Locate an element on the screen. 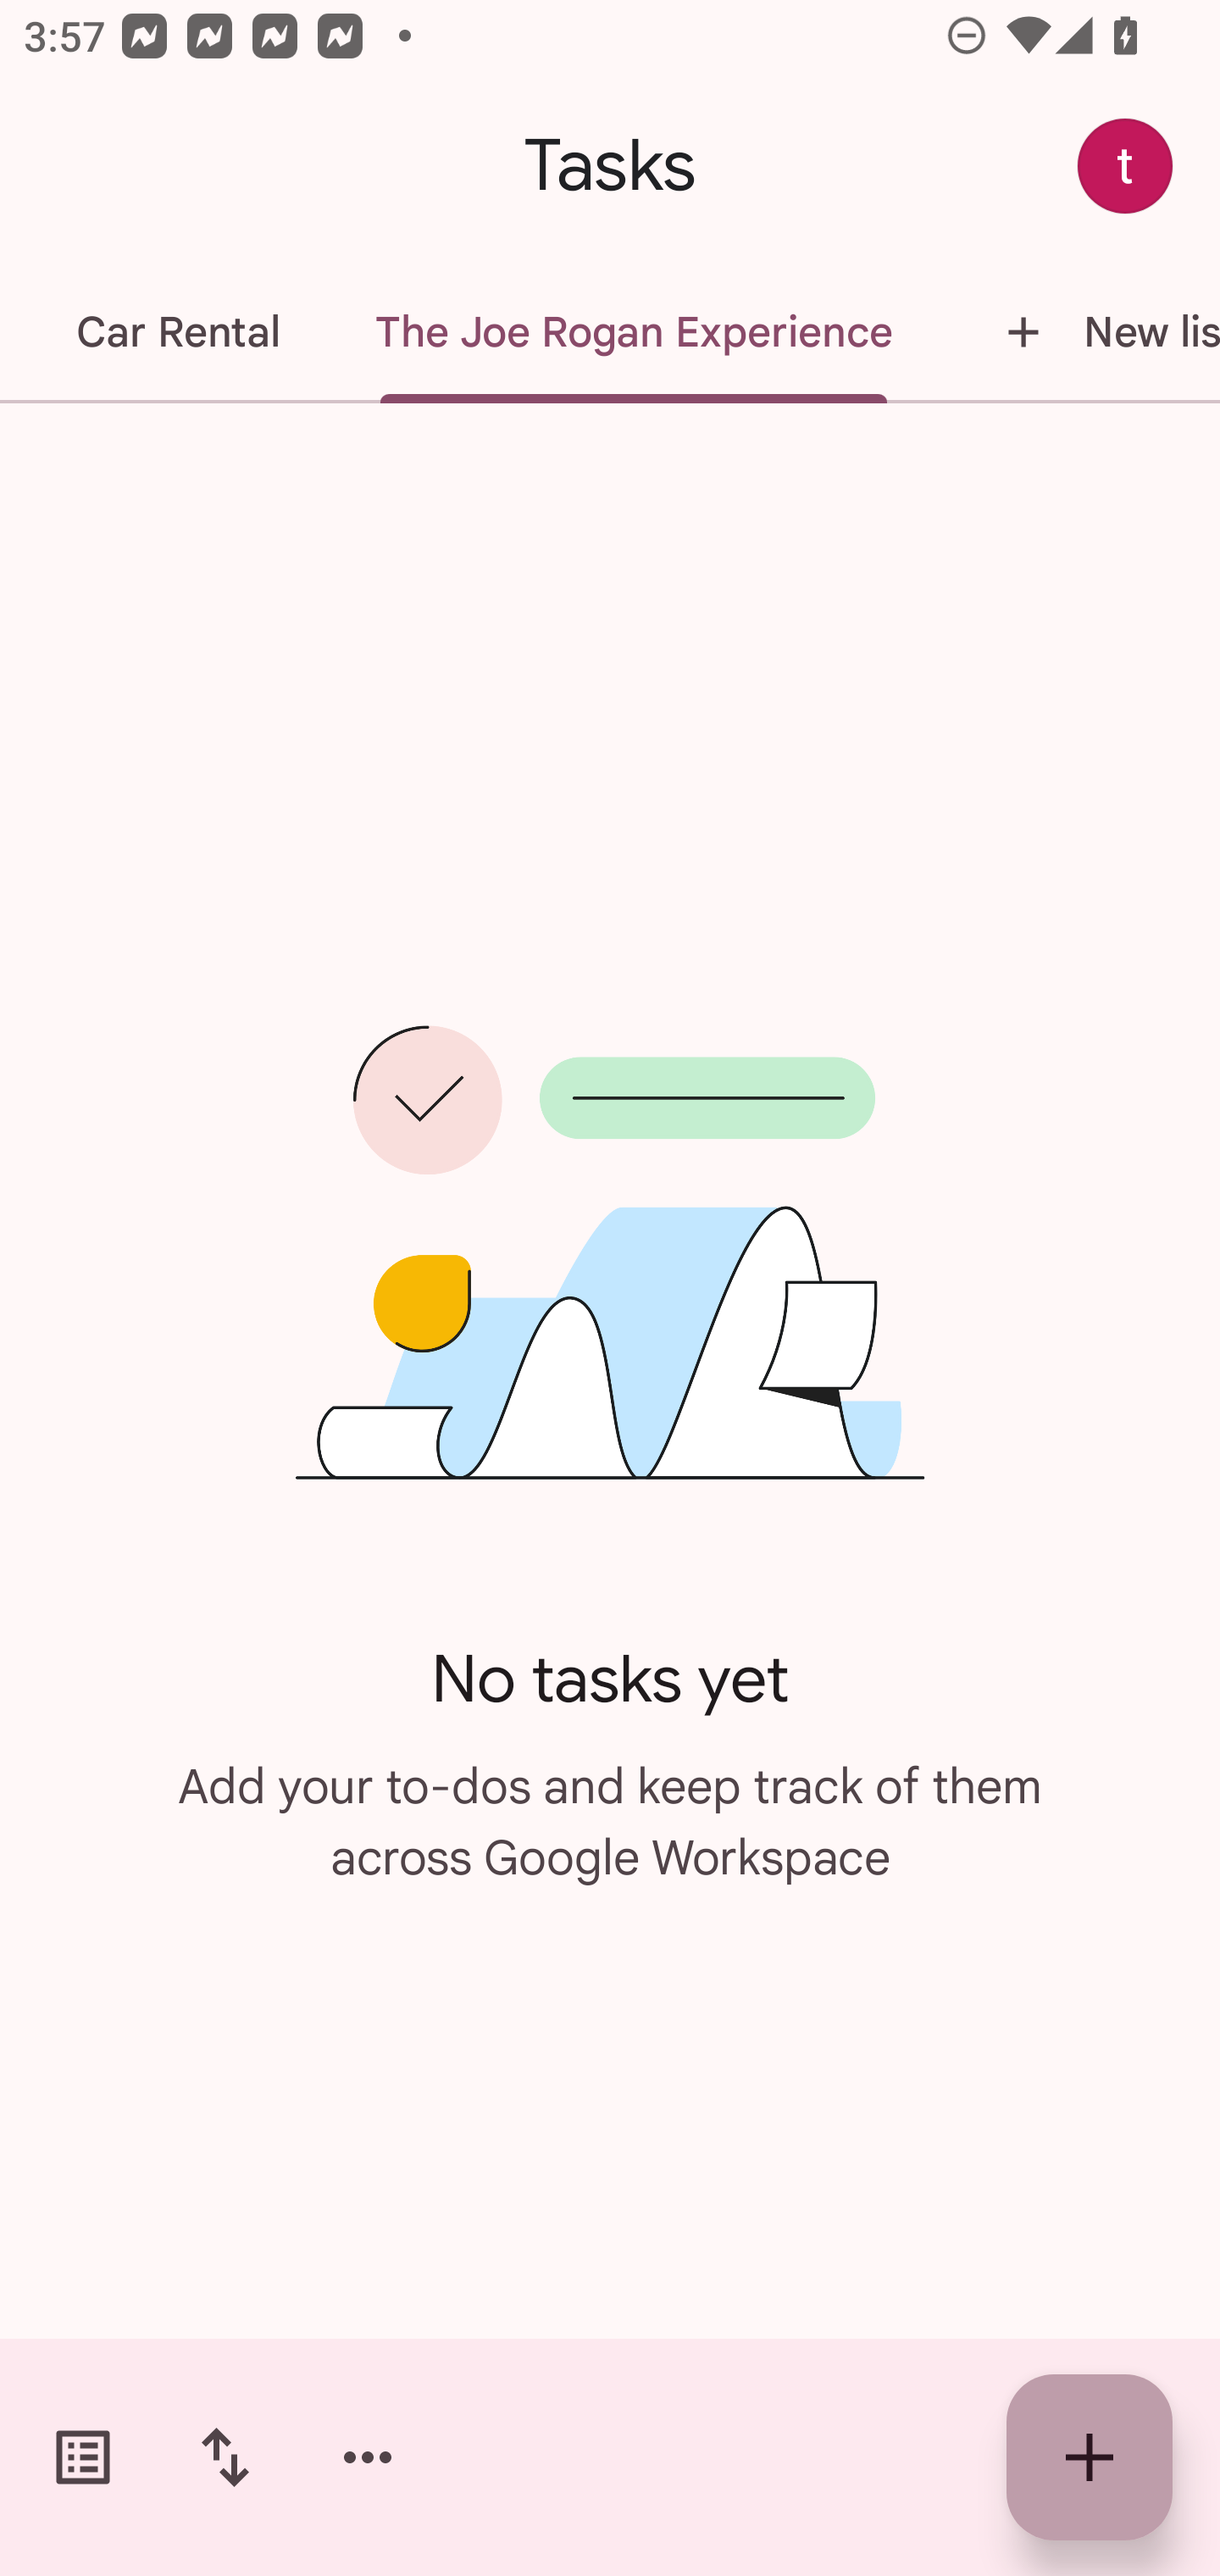  Change sort order is located at coordinates (225, 2457).